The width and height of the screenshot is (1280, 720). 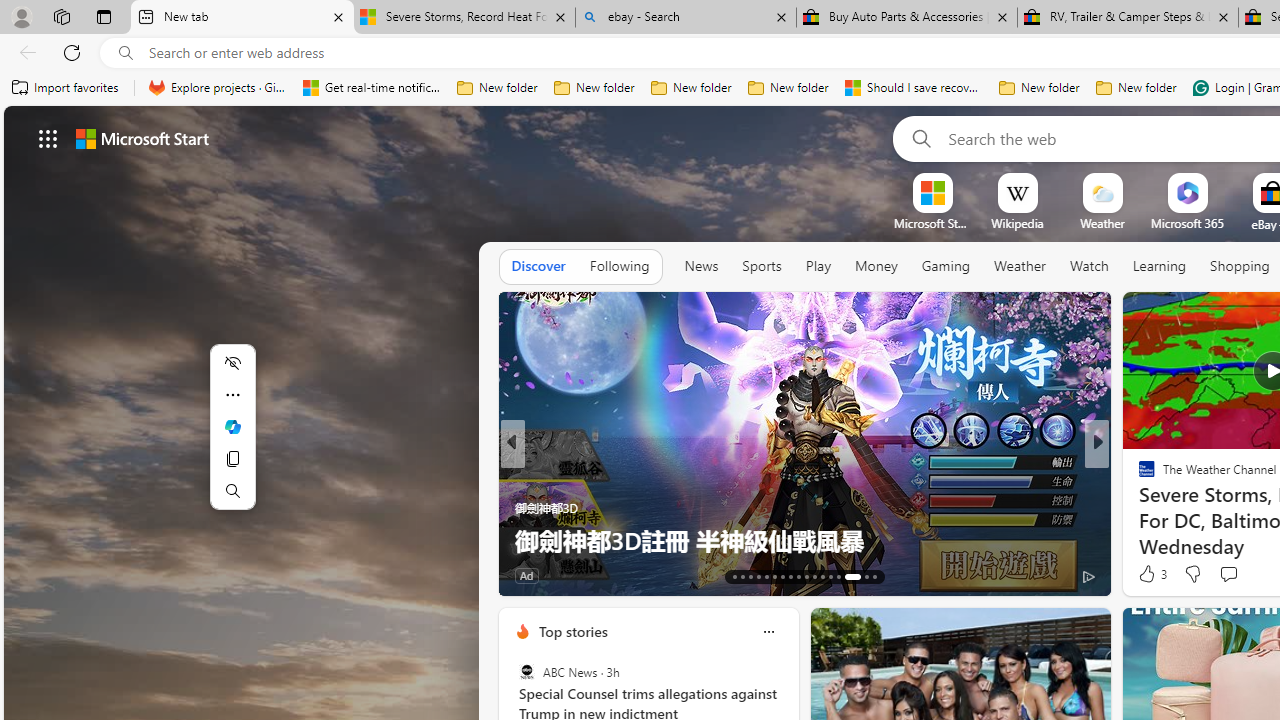 What do you see at coordinates (830, 576) in the screenshot?
I see `AutomationID: tab-25` at bounding box center [830, 576].